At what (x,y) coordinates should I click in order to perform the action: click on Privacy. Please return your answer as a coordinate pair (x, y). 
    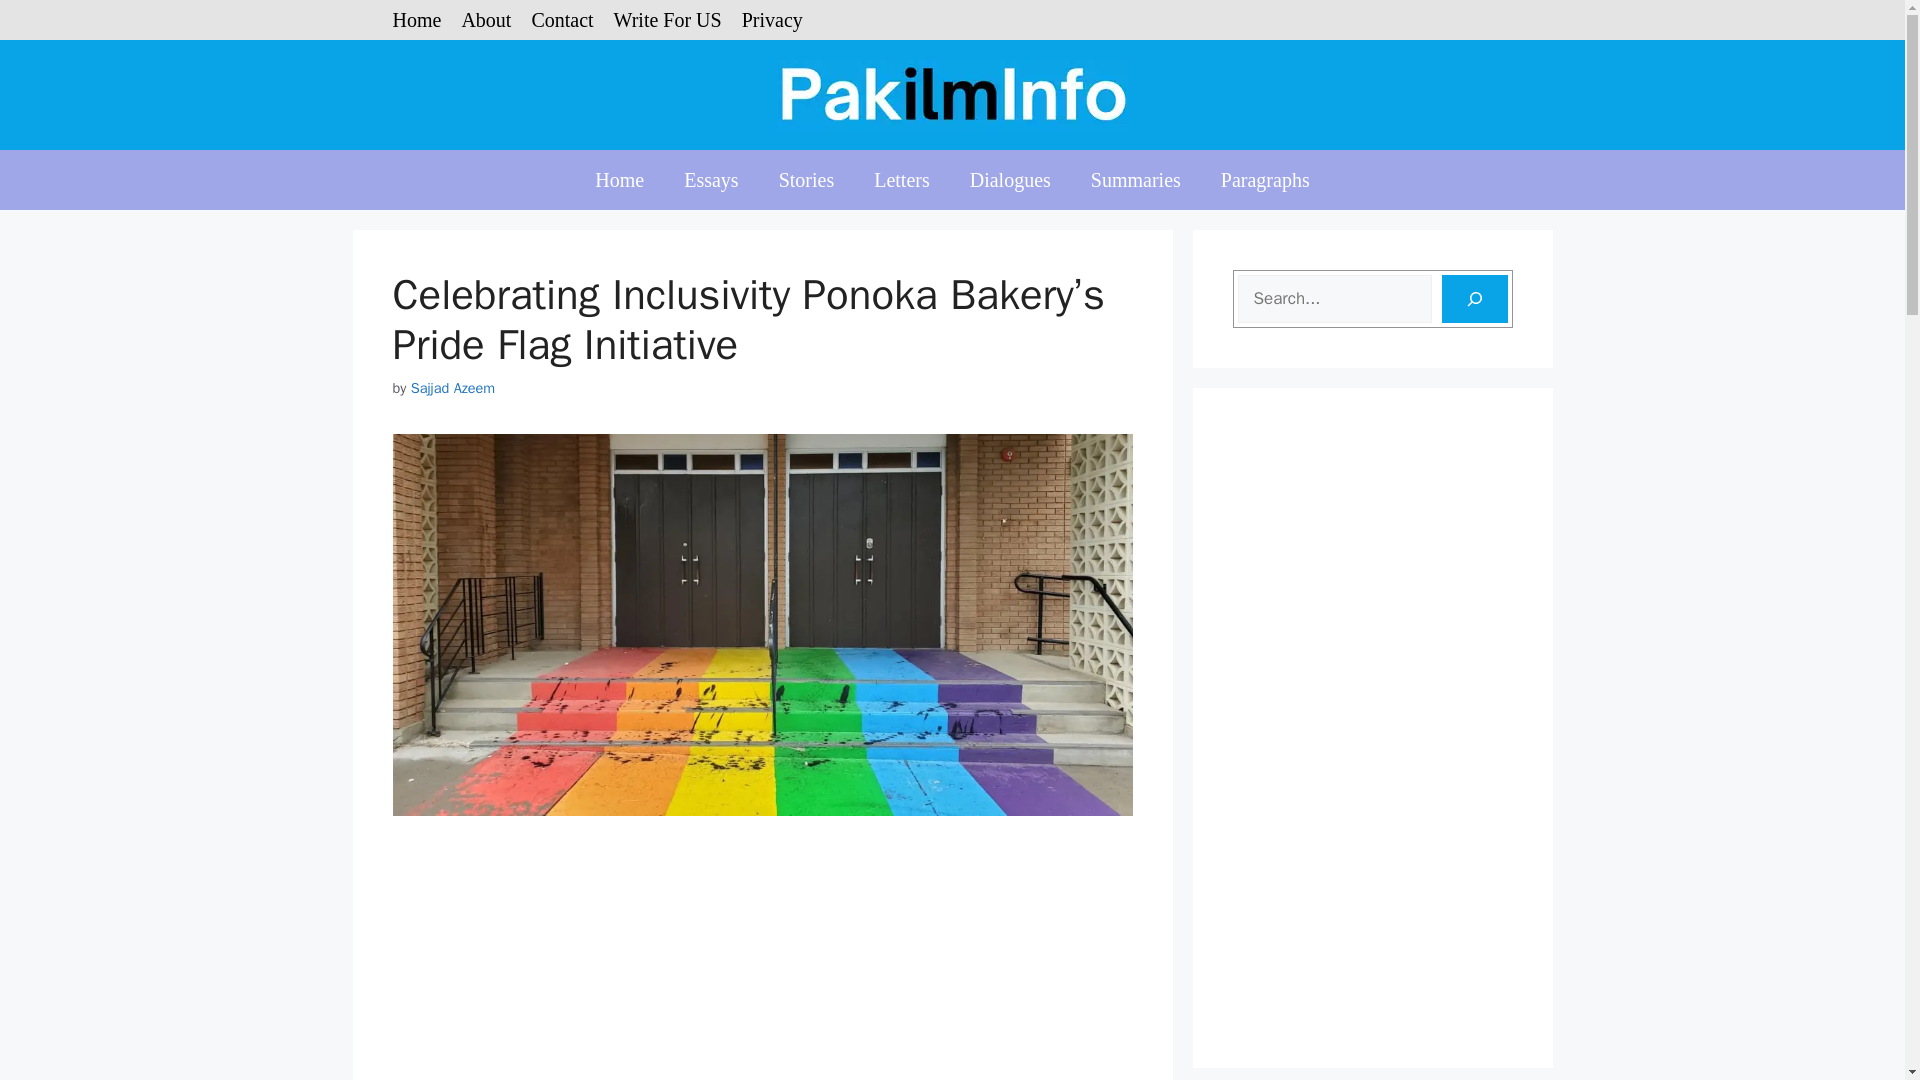
    Looking at the image, I should click on (772, 20).